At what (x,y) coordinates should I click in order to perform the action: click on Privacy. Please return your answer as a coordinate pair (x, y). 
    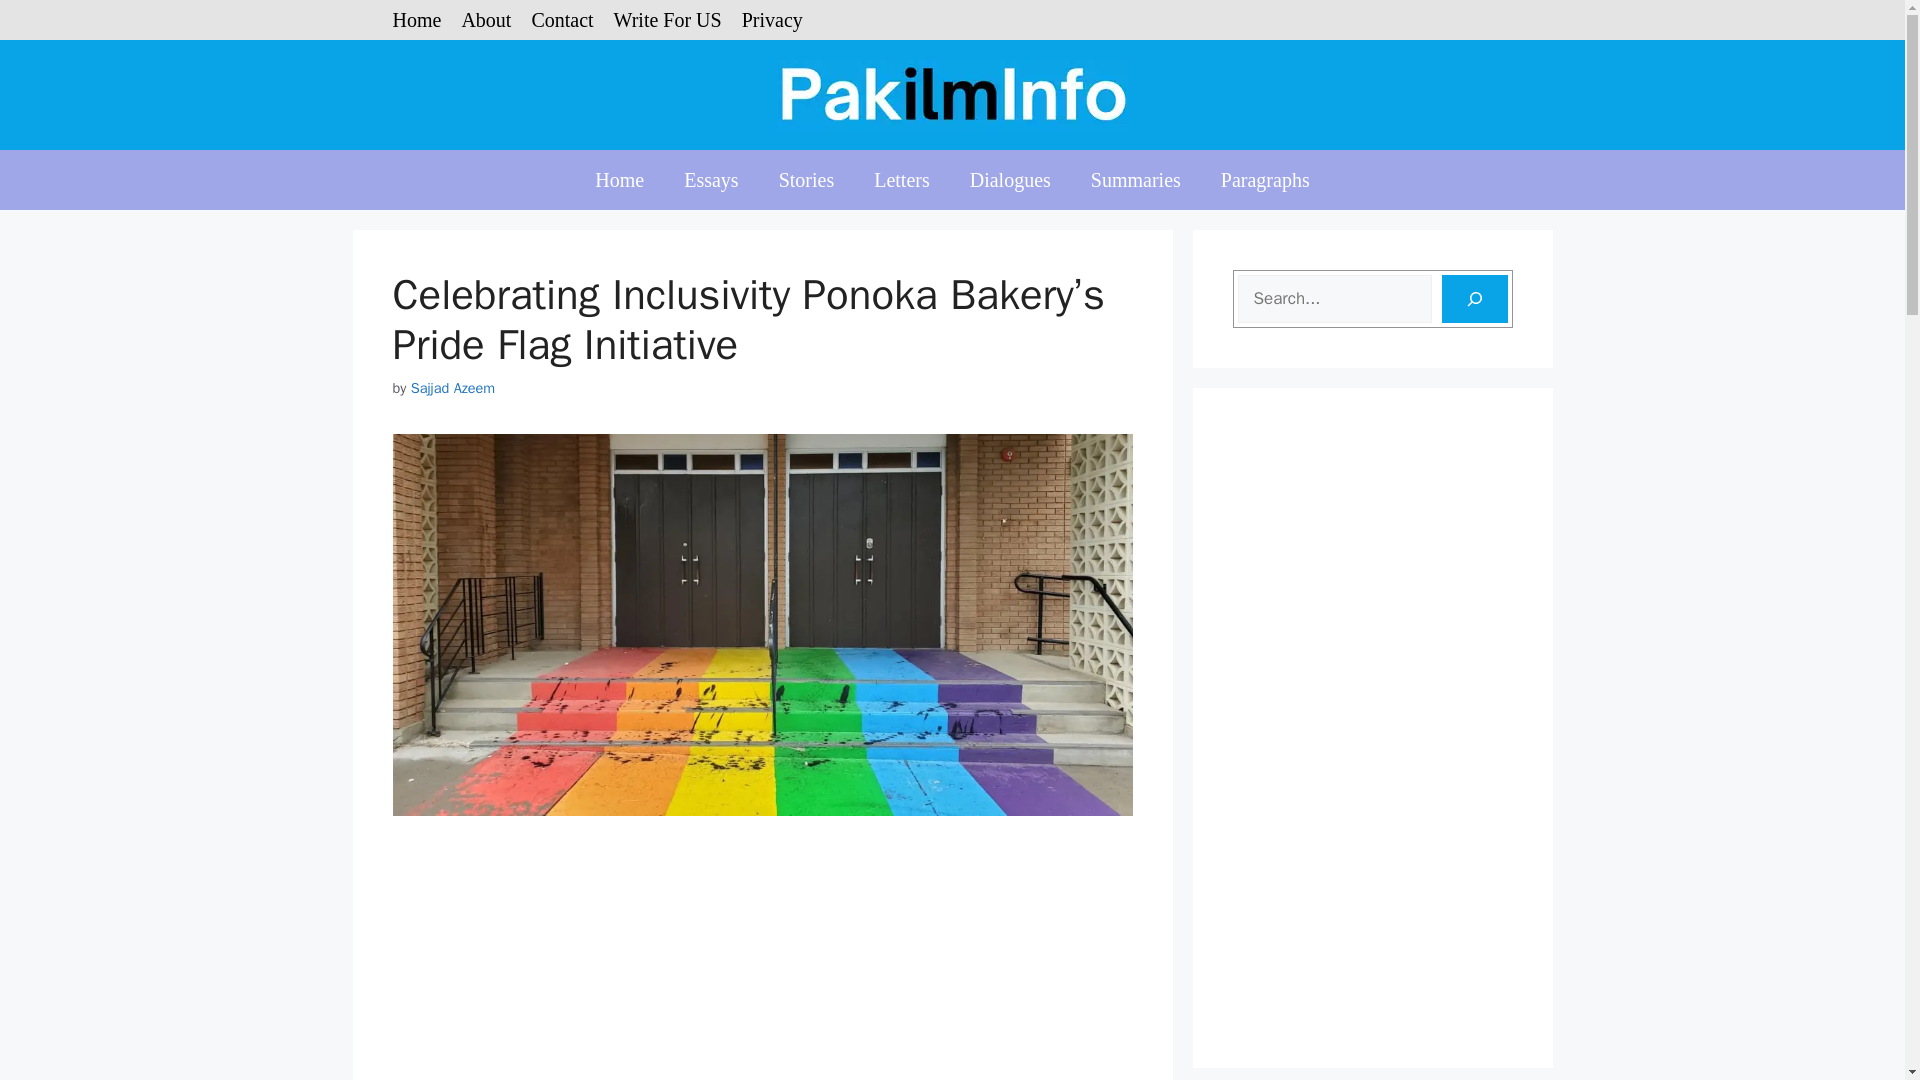
    Looking at the image, I should click on (772, 20).